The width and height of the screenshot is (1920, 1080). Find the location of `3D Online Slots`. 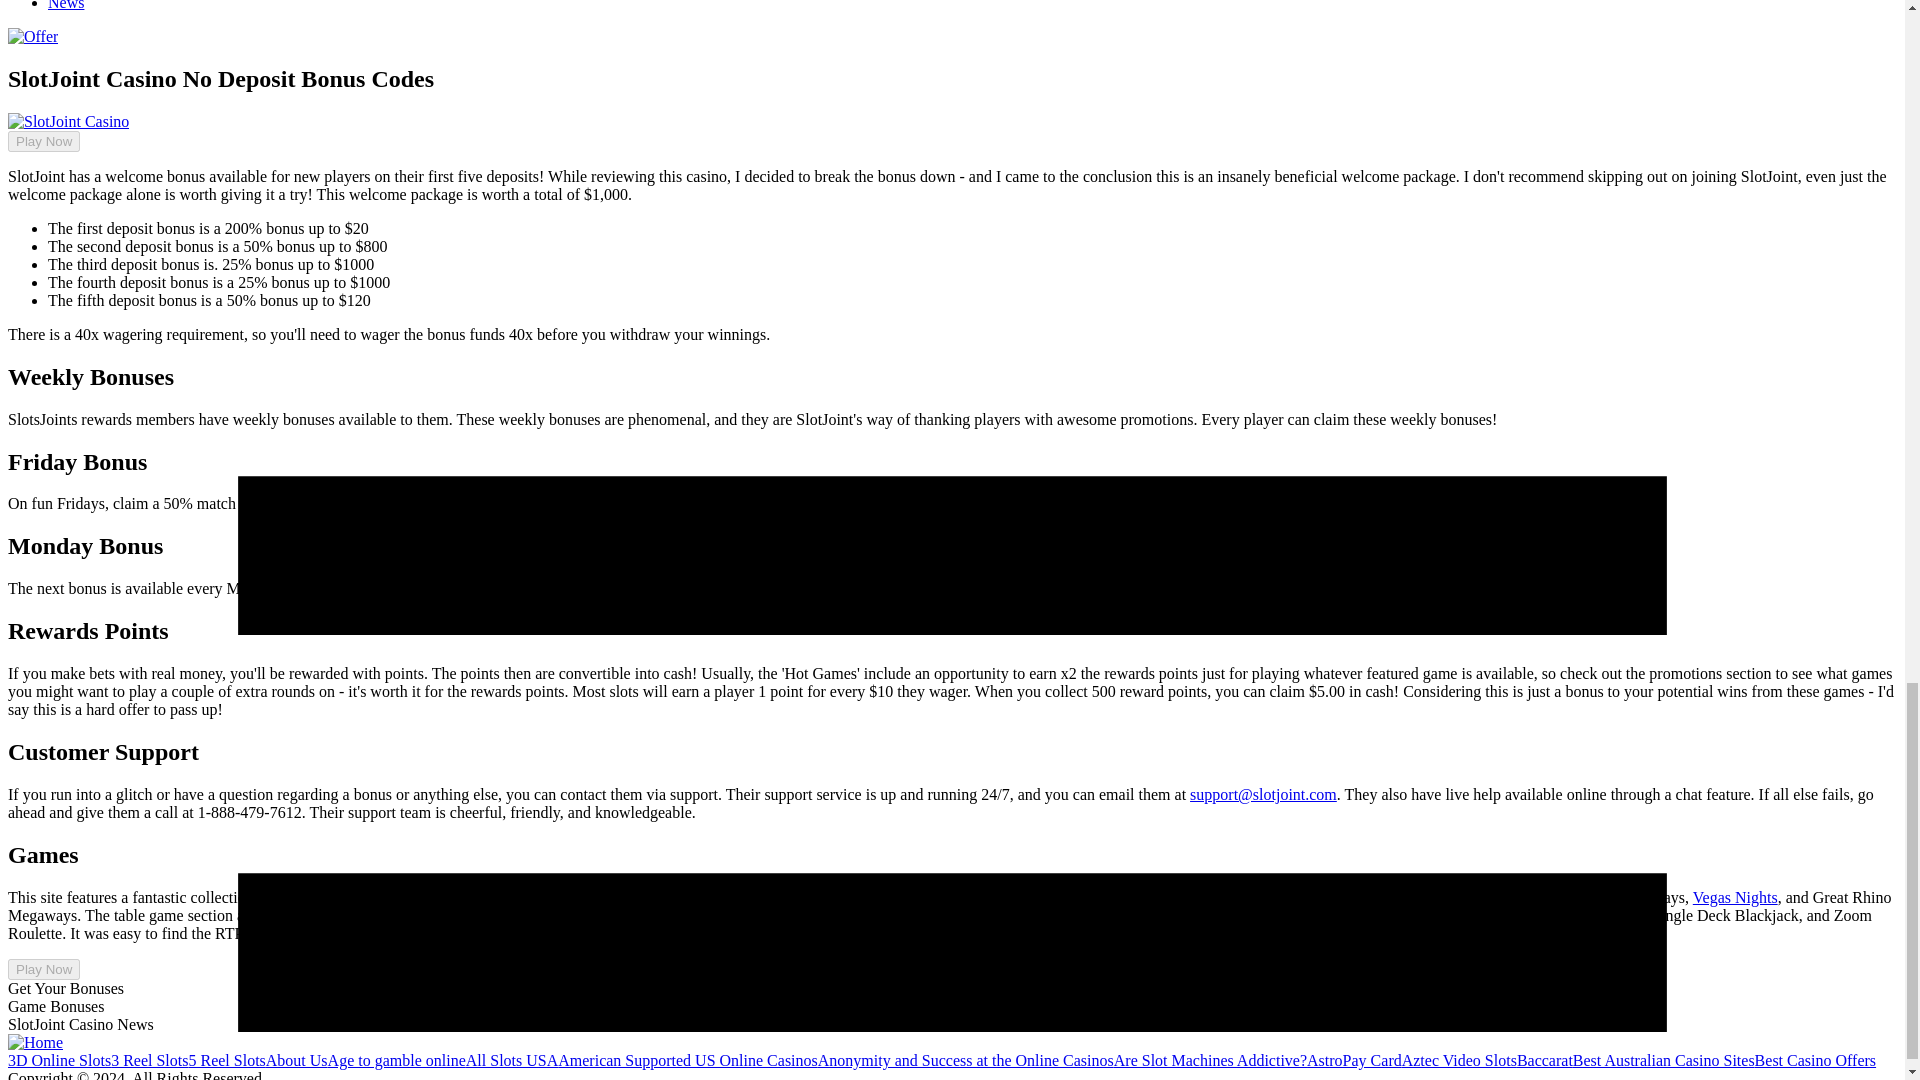

3D Online Slots is located at coordinates (59, 1060).